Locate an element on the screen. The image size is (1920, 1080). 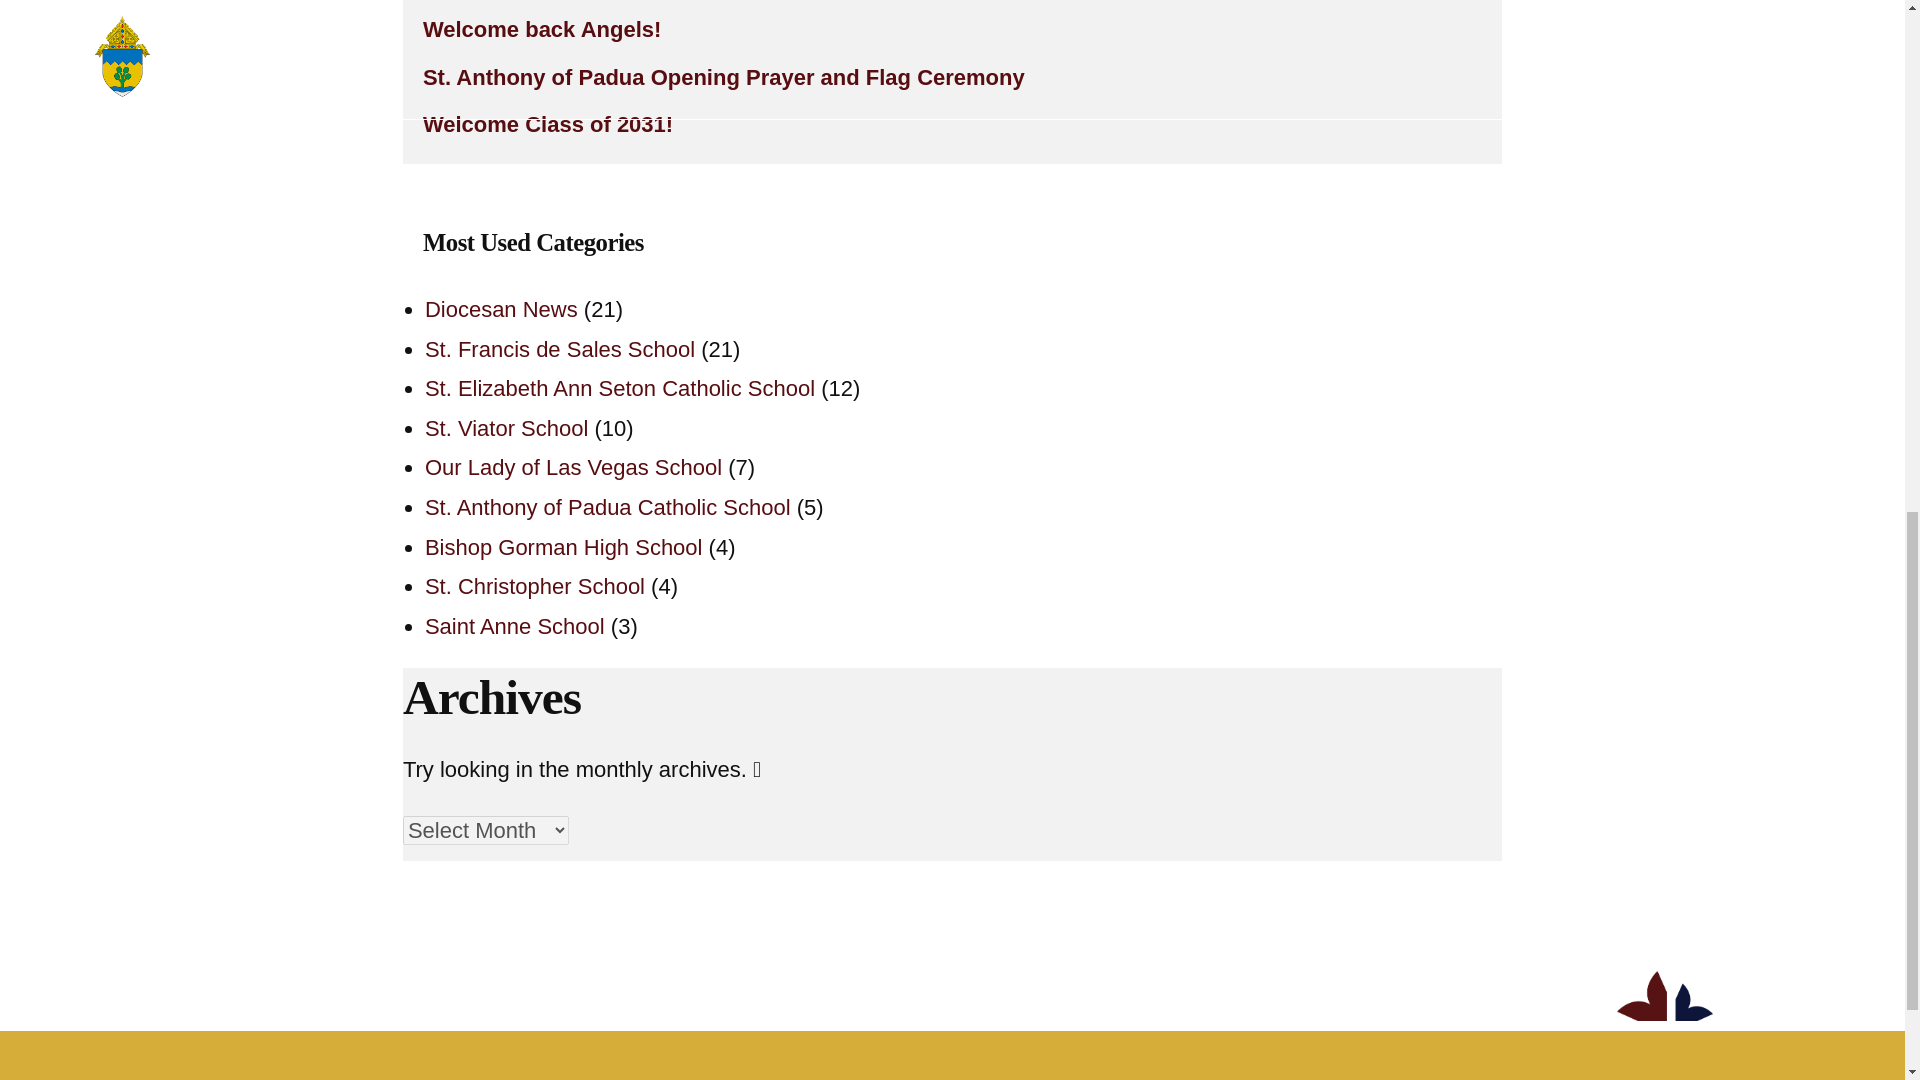
St. Anthony of Padua Opening Prayer and Flag Ceremony is located at coordinates (952, 78).